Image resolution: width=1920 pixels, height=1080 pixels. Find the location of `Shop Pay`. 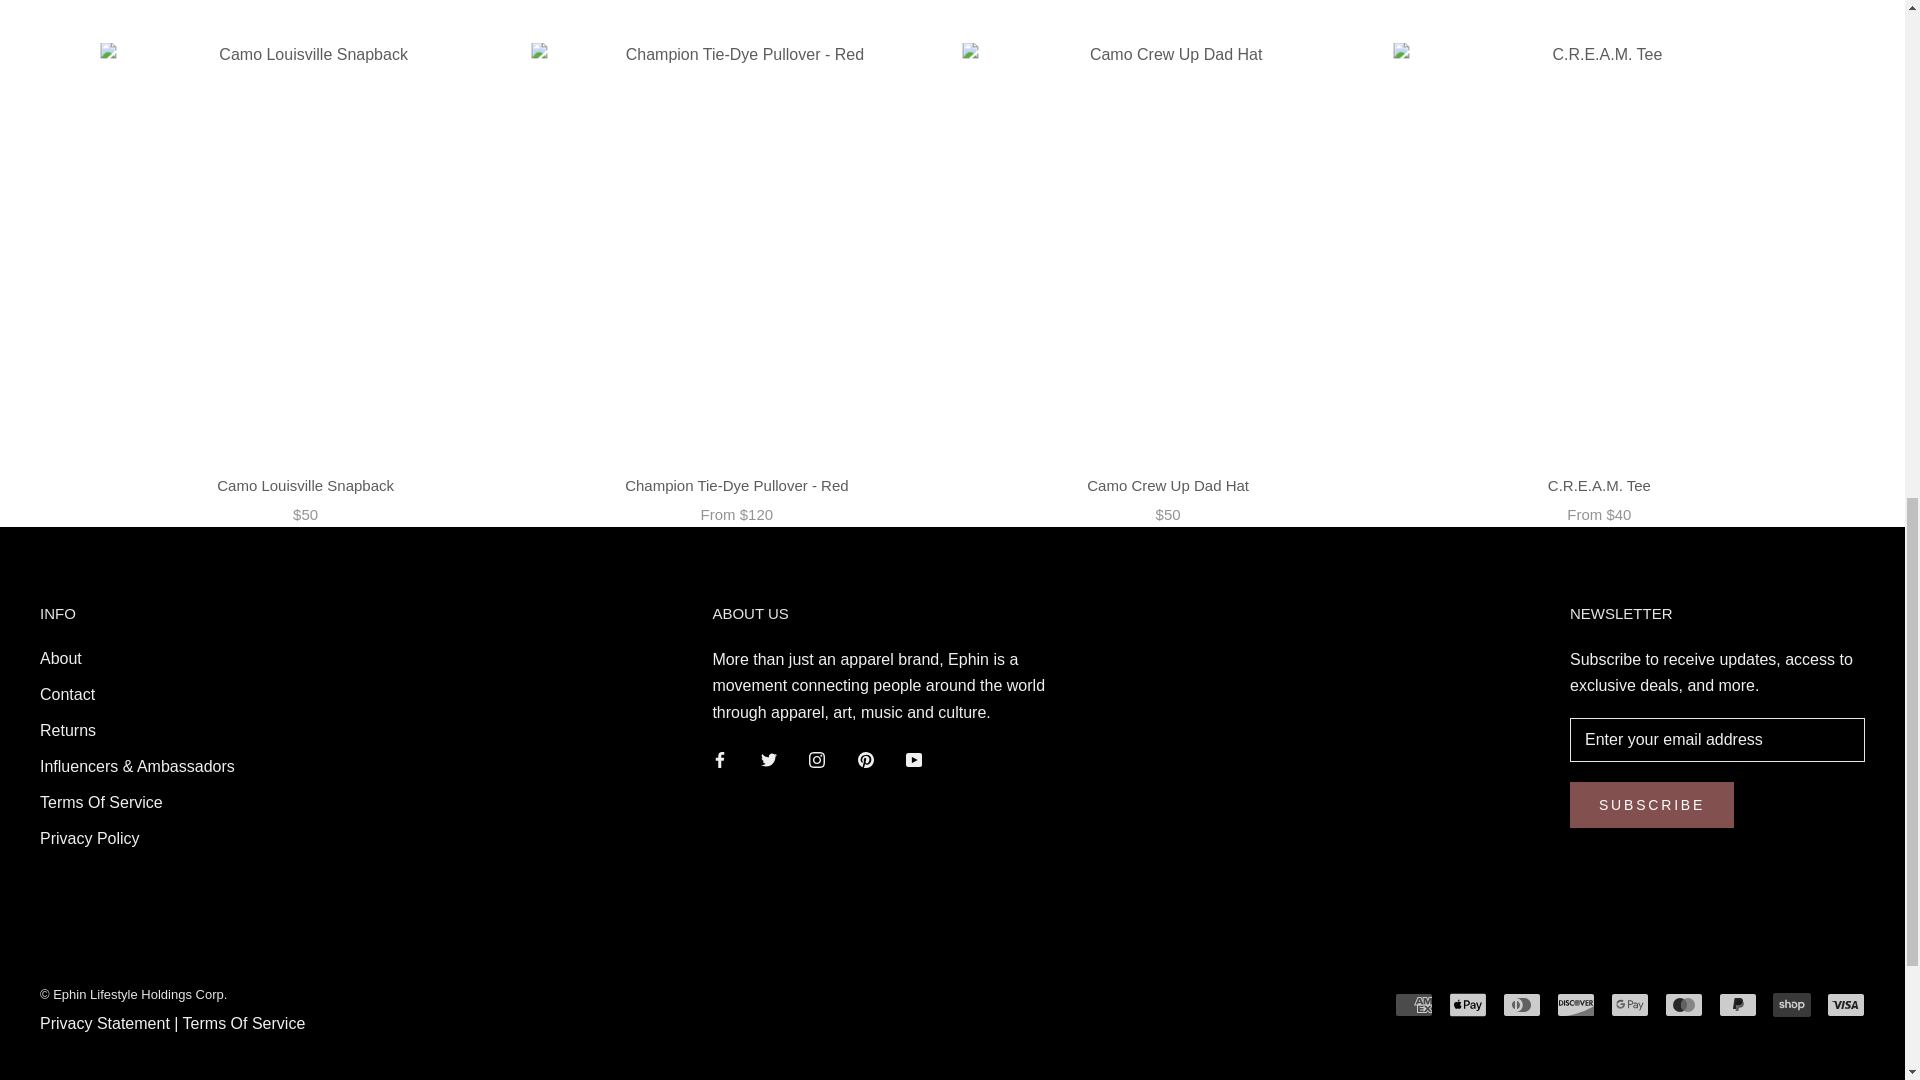

Shop Pay is located at coordinates (1791, 1004).